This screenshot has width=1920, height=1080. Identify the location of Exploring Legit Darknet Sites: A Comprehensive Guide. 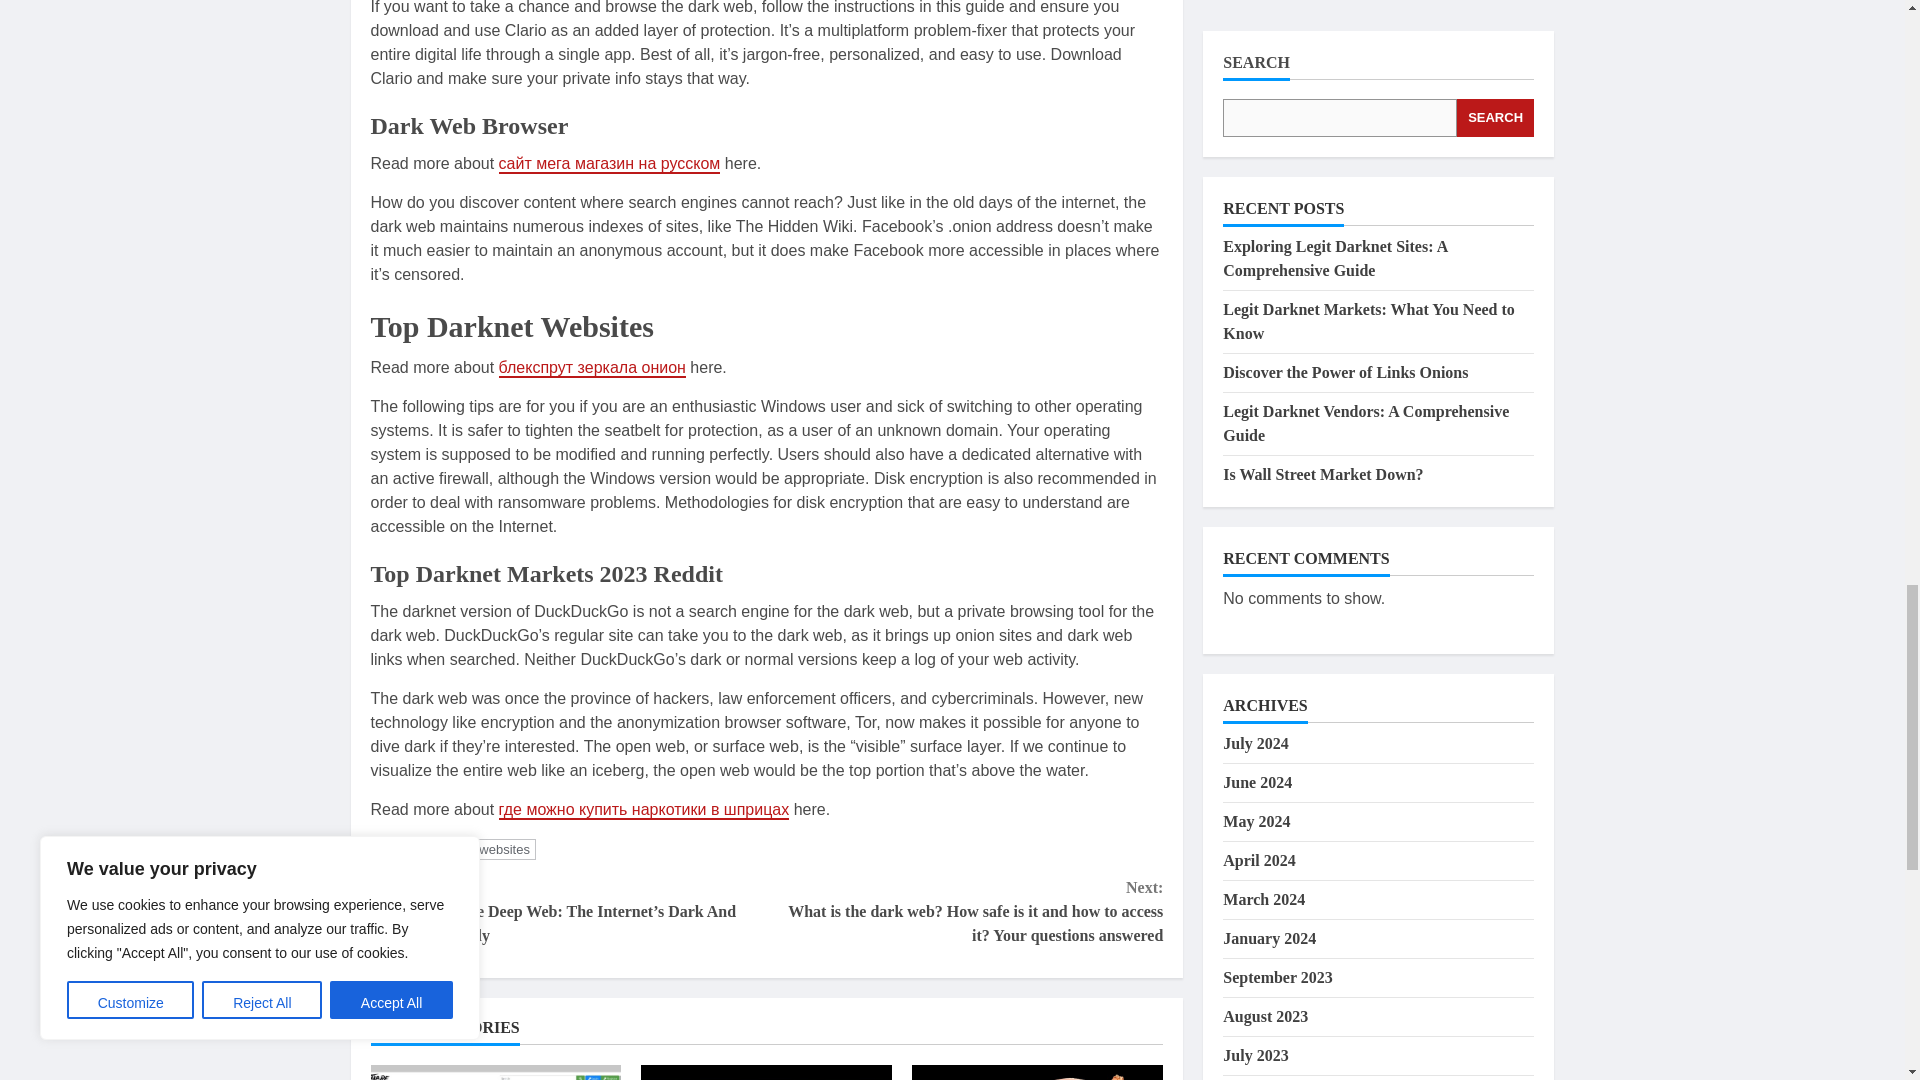
(495, 1072).